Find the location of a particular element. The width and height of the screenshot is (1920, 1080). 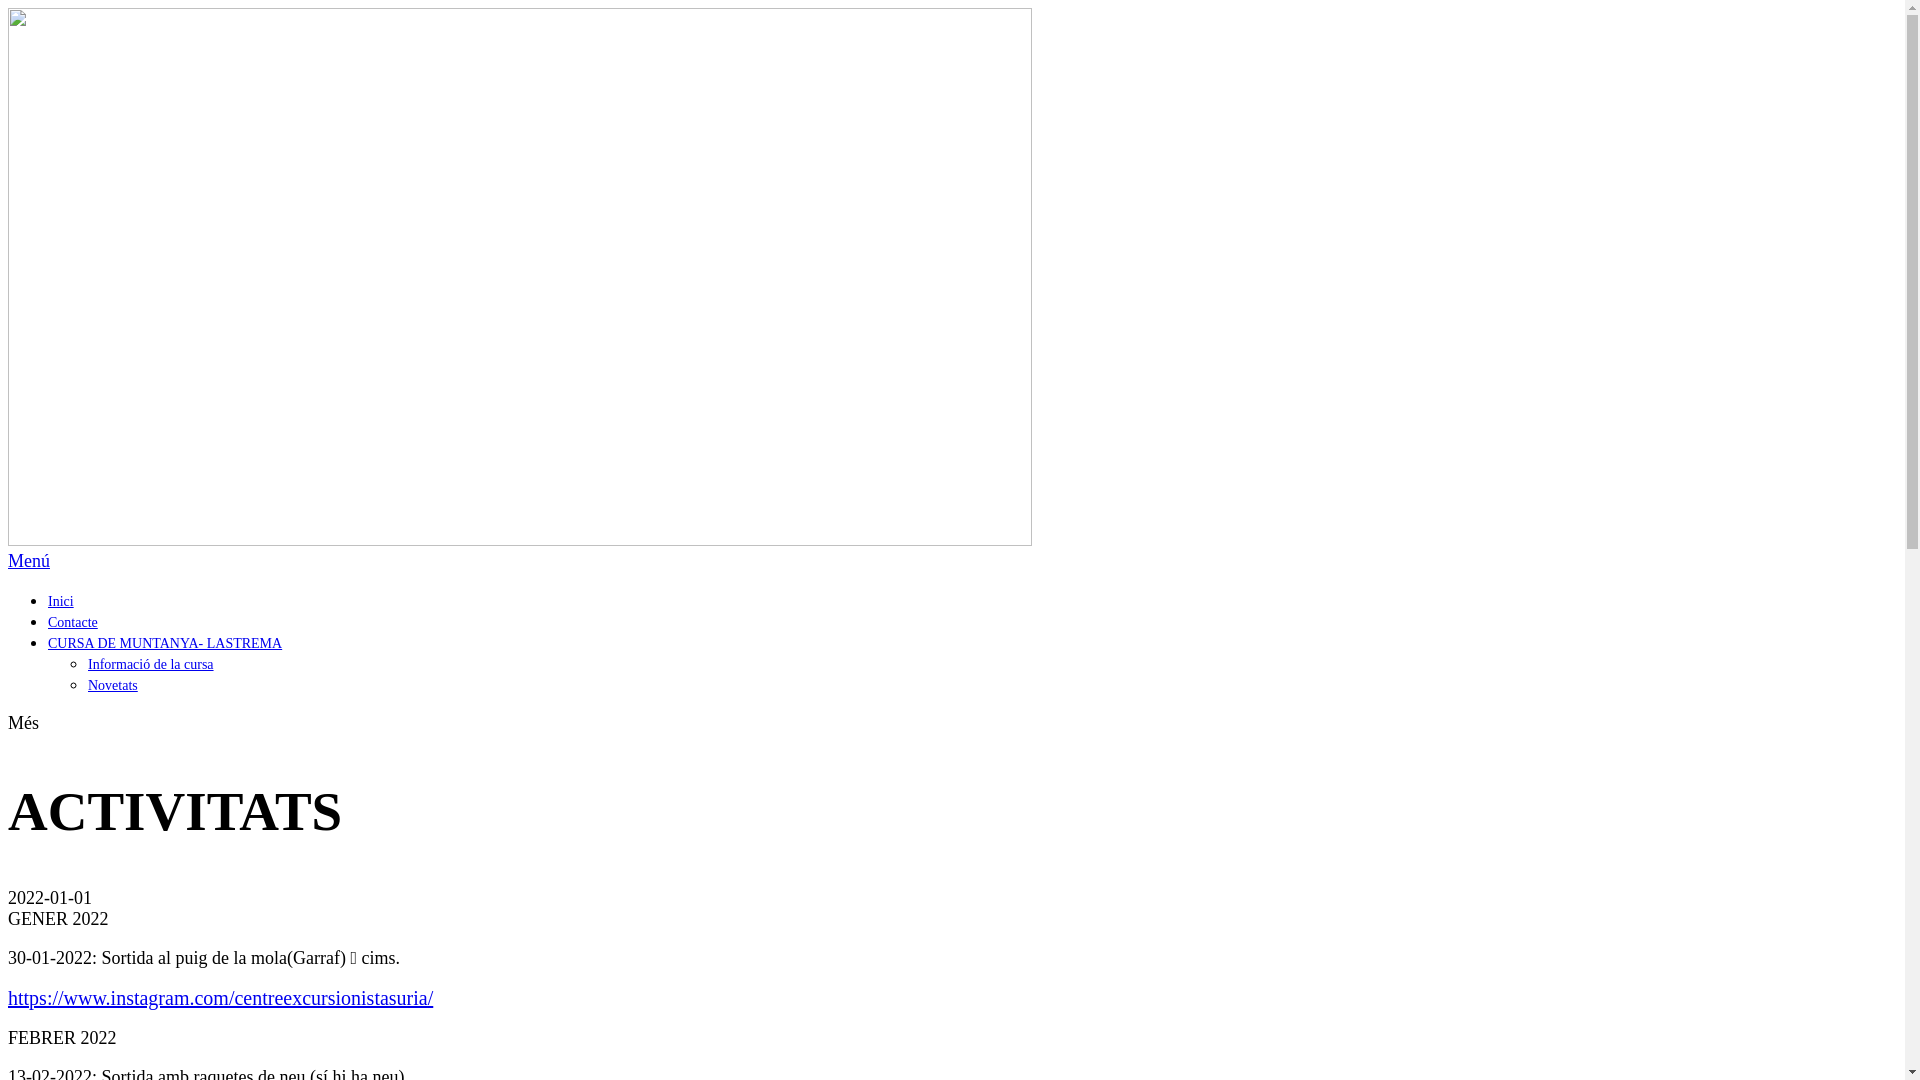

Inici is located at coordinates (61, 602).